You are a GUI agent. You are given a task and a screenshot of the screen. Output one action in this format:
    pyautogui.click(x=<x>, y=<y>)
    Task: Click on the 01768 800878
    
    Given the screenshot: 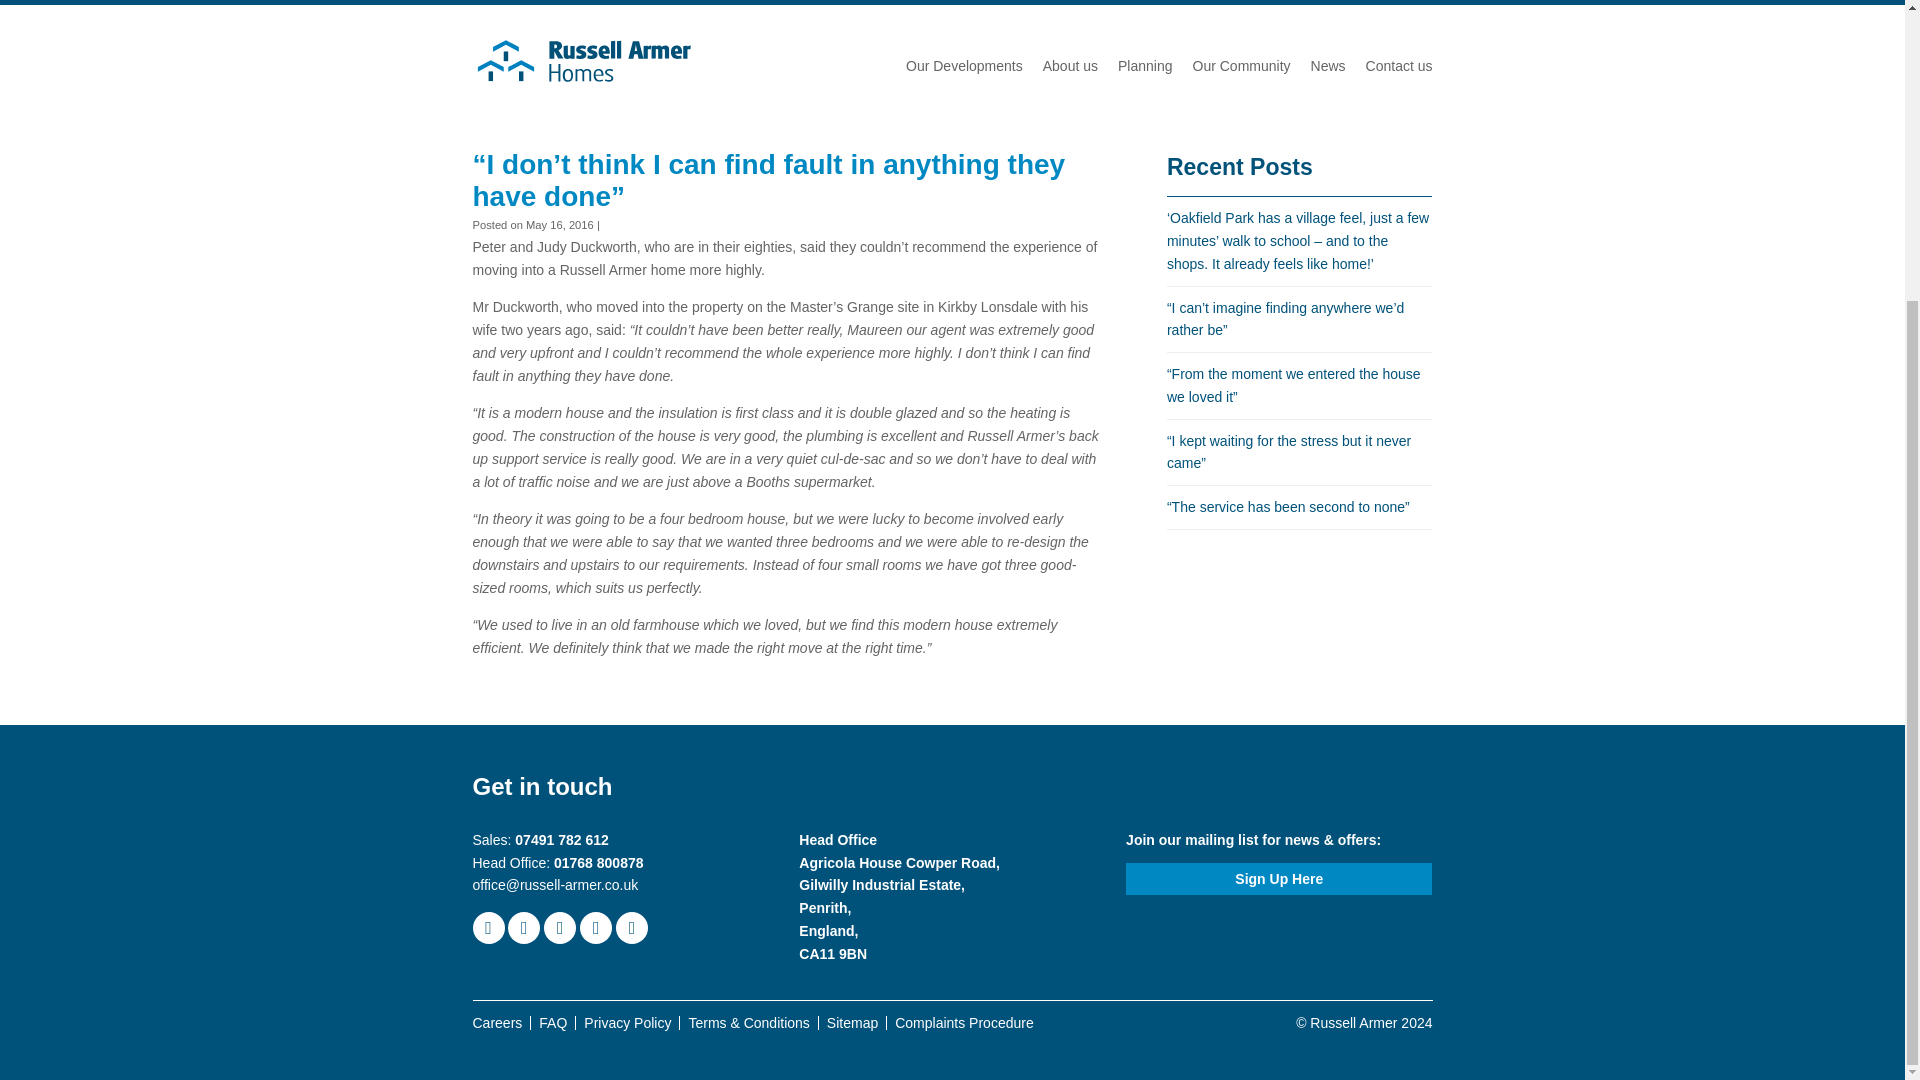 What is the action you would take?
    pyautogui.click(x=598, y=862)
    